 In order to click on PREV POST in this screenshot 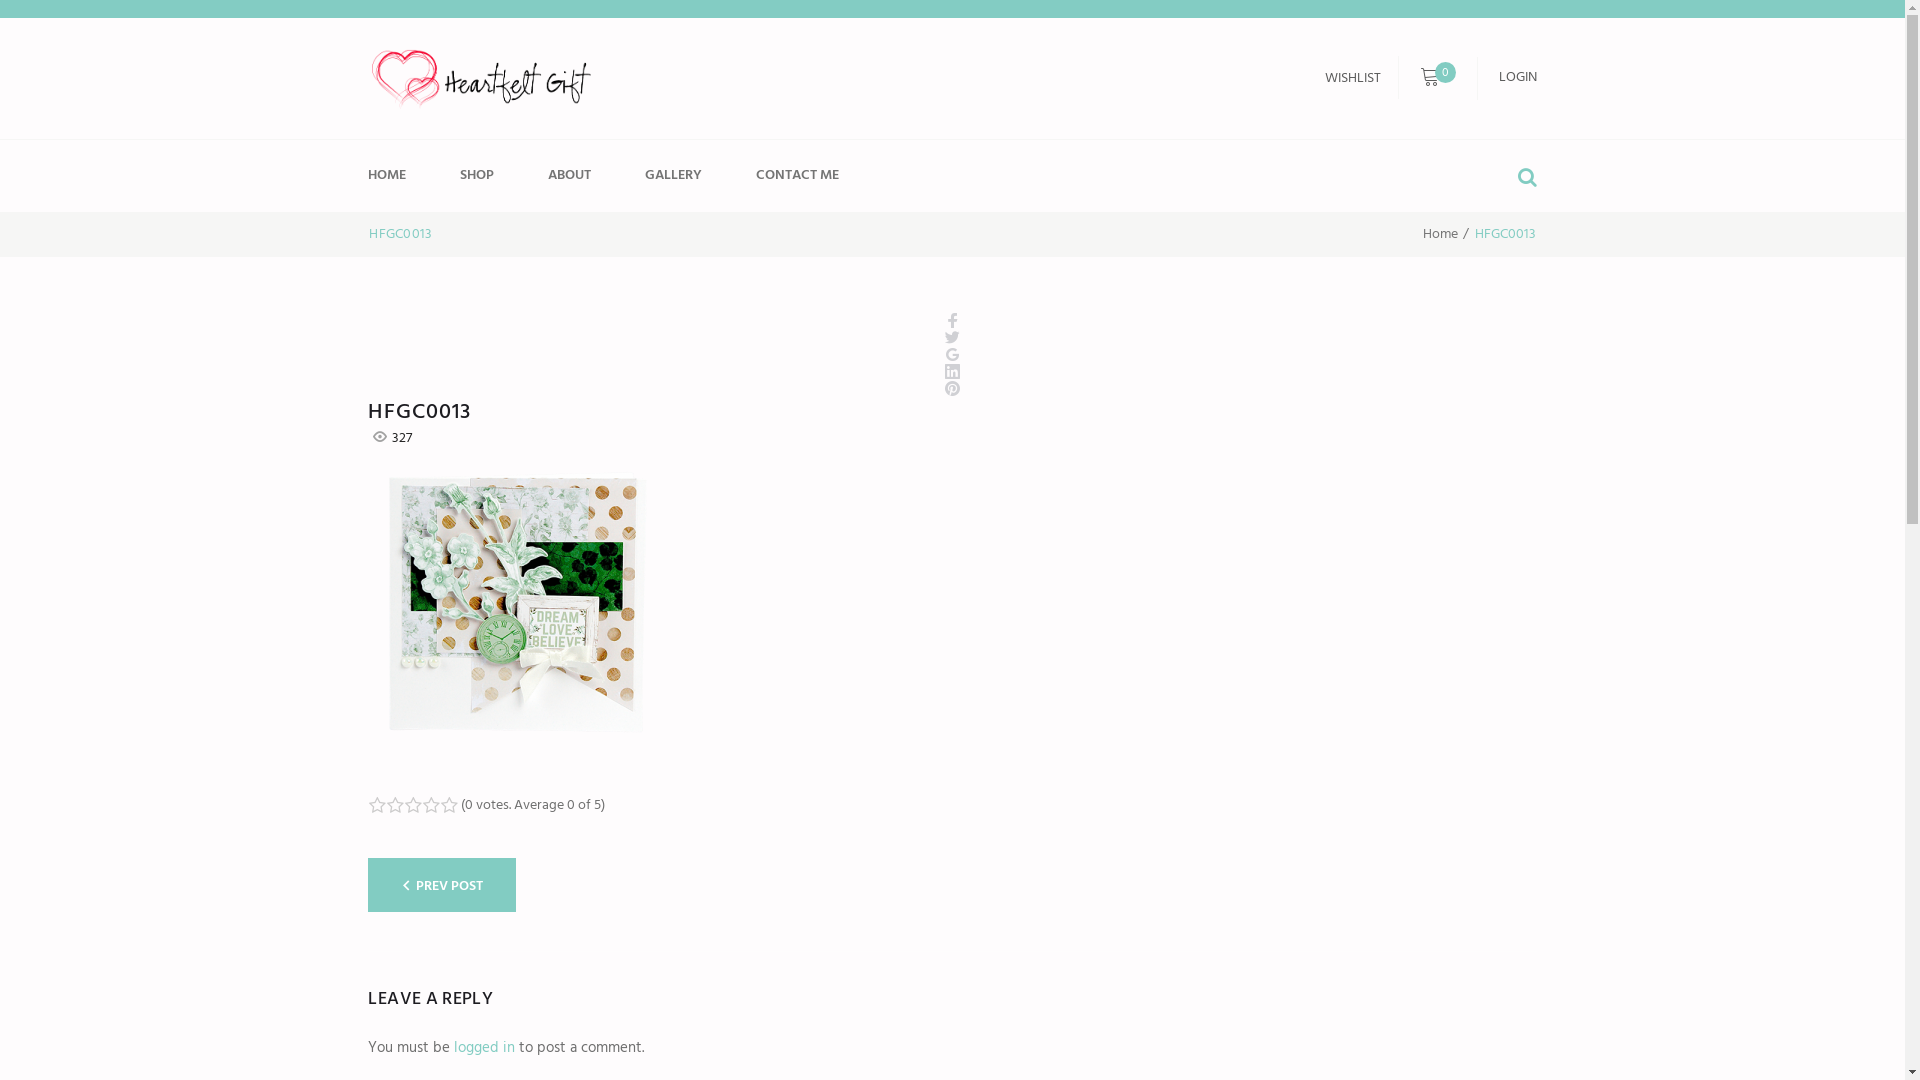, I will do `click(442, 885)`.